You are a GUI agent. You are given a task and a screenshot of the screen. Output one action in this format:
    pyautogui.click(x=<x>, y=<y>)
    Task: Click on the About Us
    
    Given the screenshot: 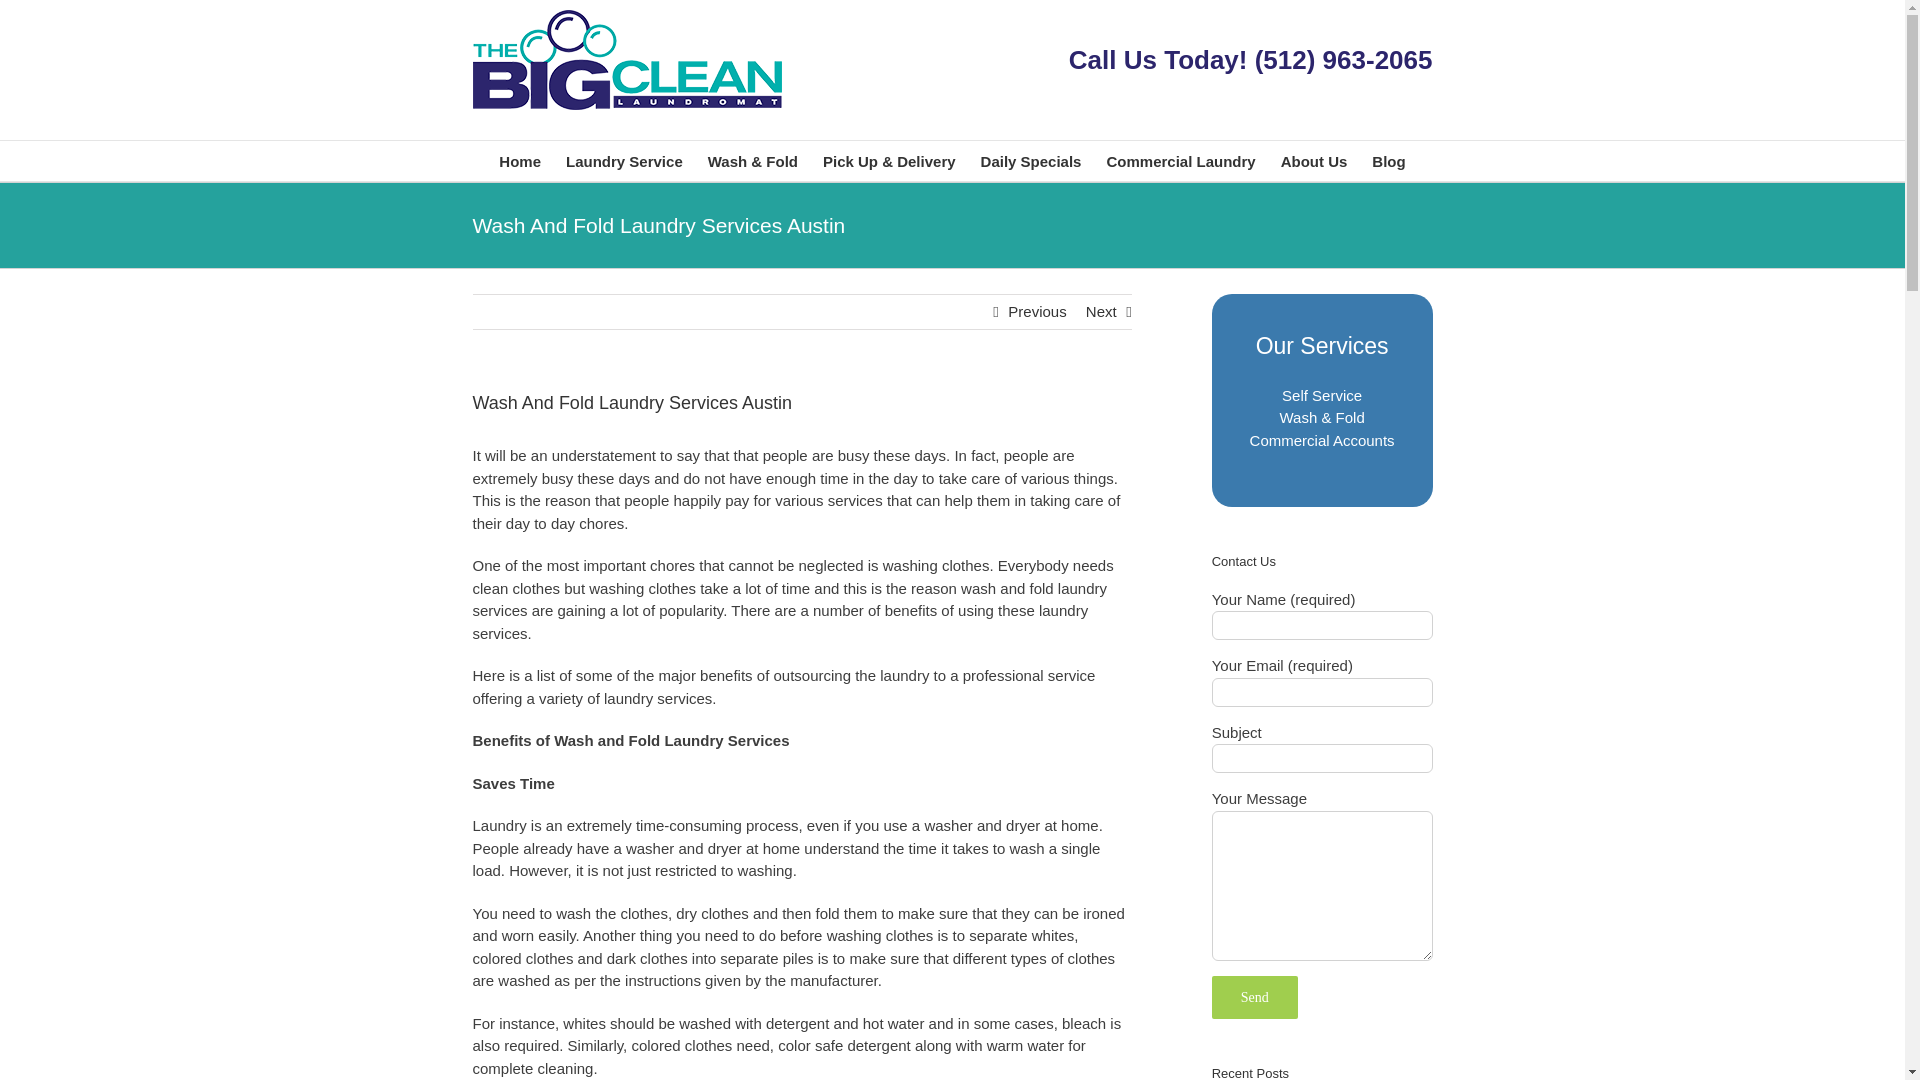 What is the action you would take?
    pyautogui.click(x=1314, y=161)
    